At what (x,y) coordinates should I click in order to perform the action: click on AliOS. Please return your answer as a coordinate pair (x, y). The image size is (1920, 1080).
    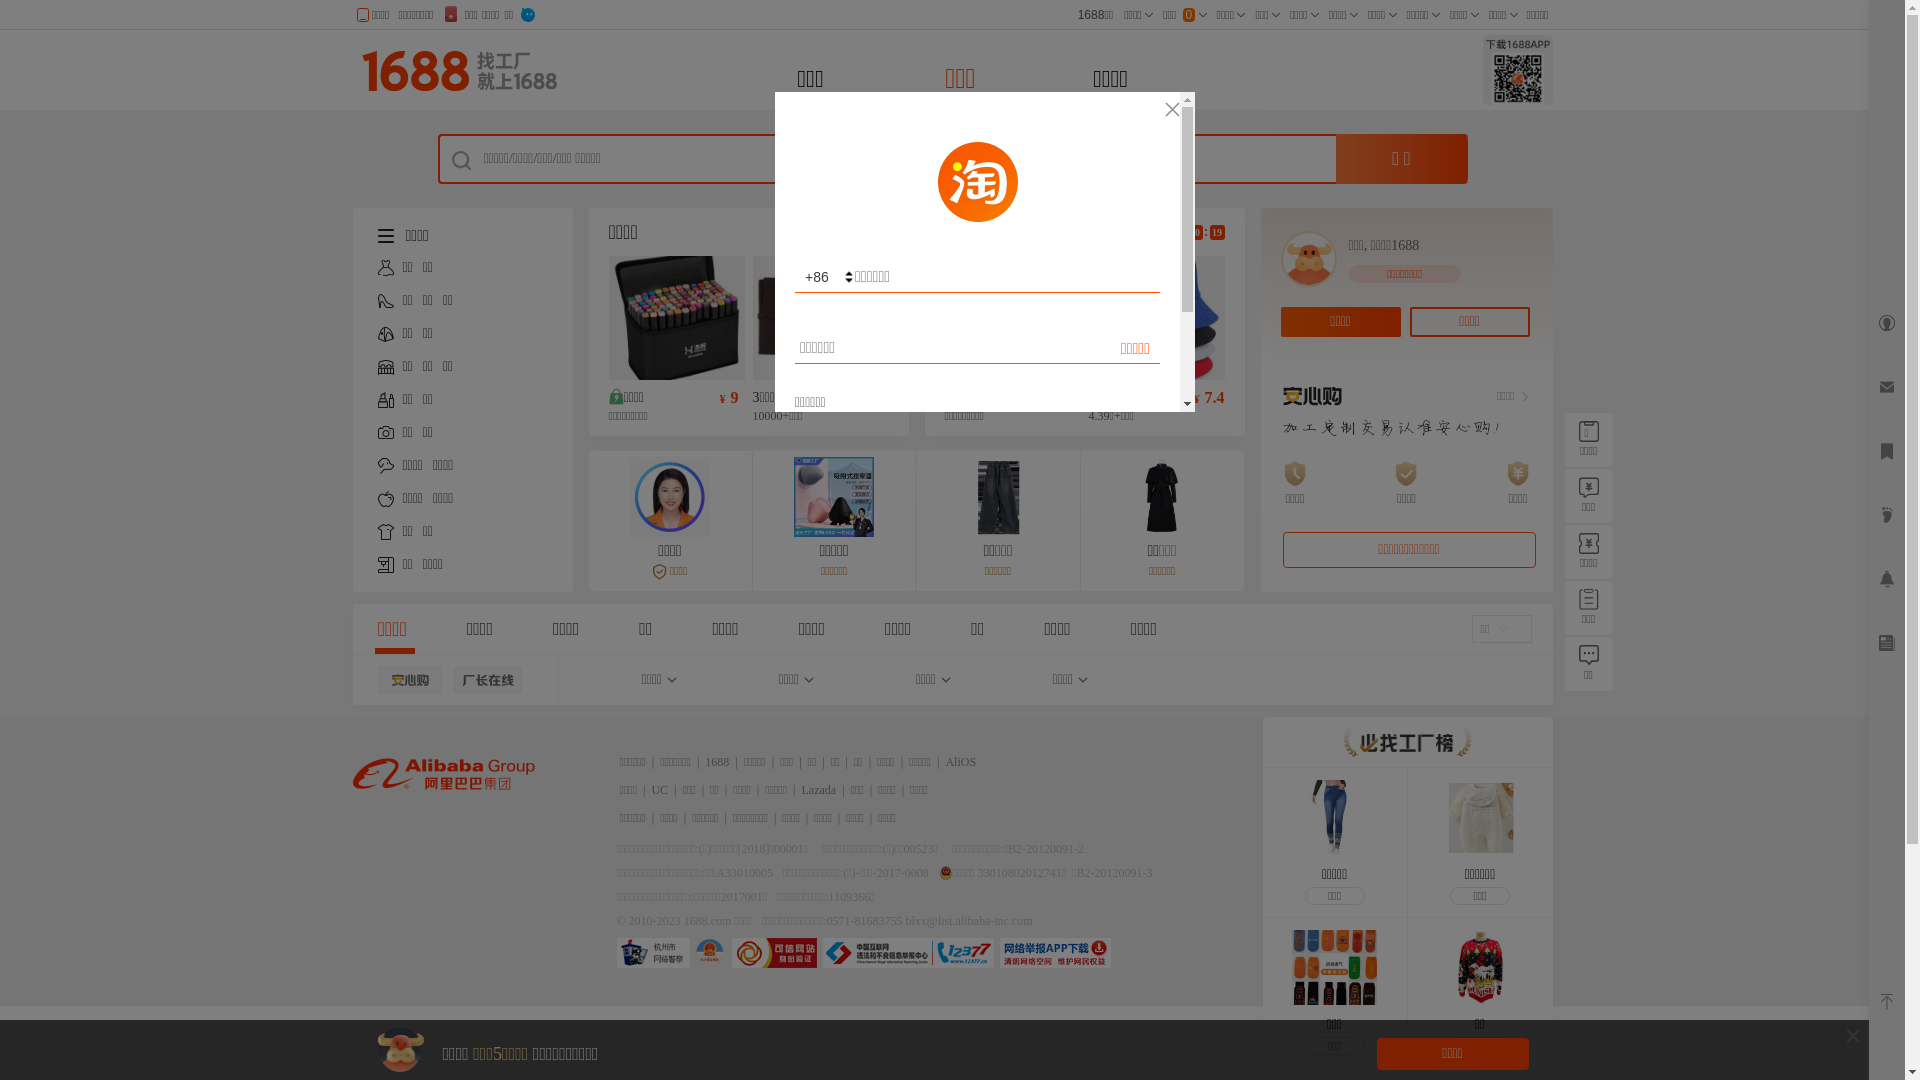
    Looking at the image, I should click on (960, 762).